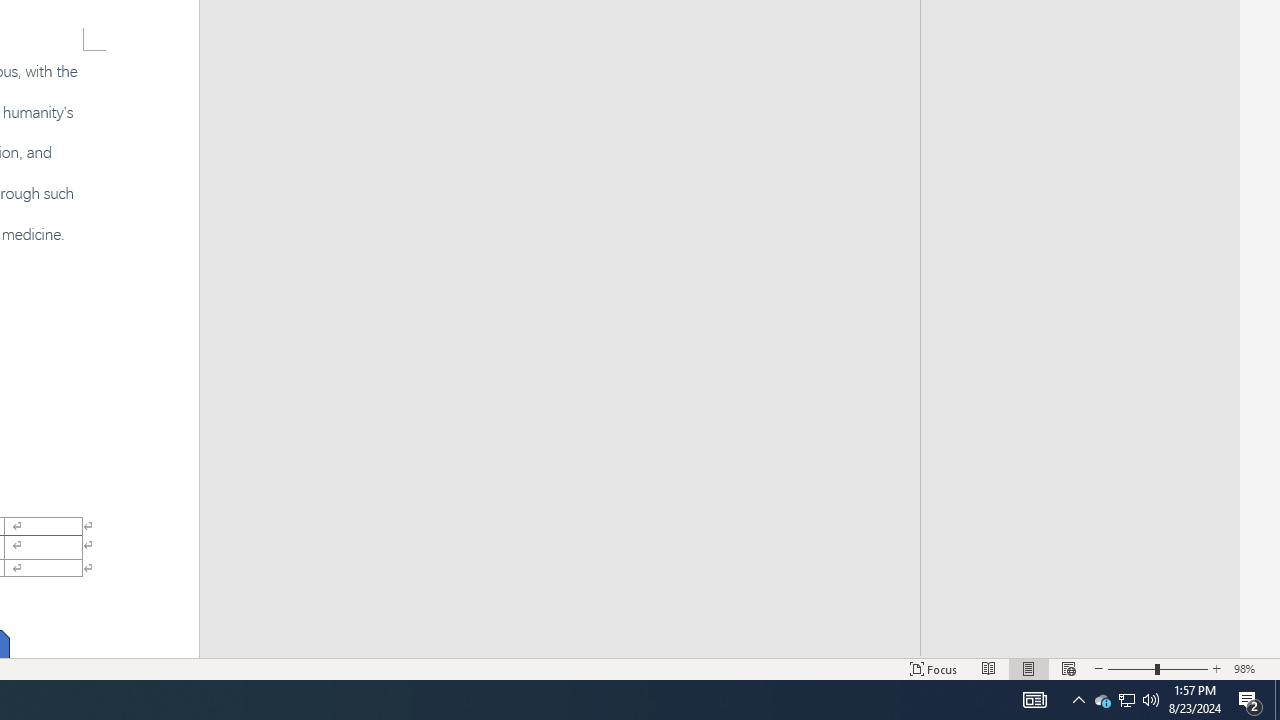 This screenshot has height=720, width=1280. Describe the element at coordinates (934, 668) in the screenshot. I see `Focus ` at that location.